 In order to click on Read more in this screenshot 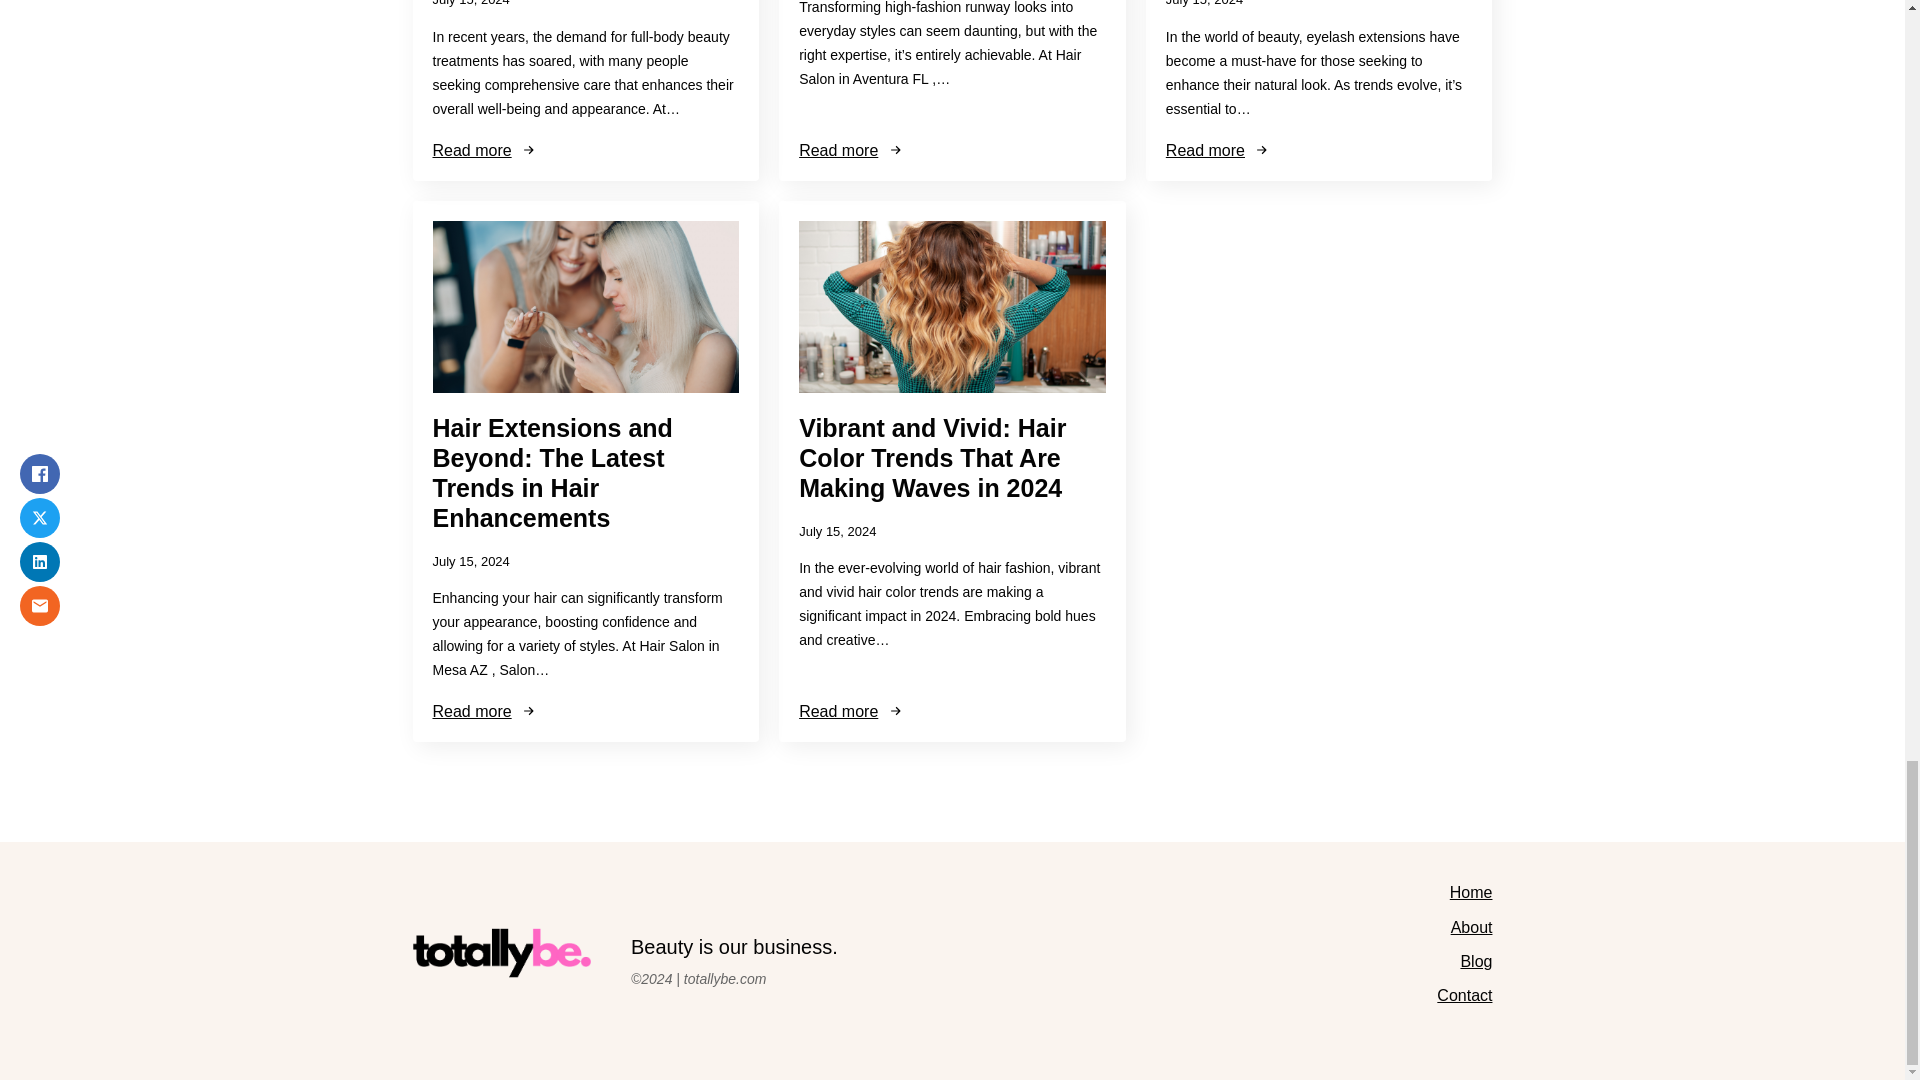, I will do `click(484, 712)`.